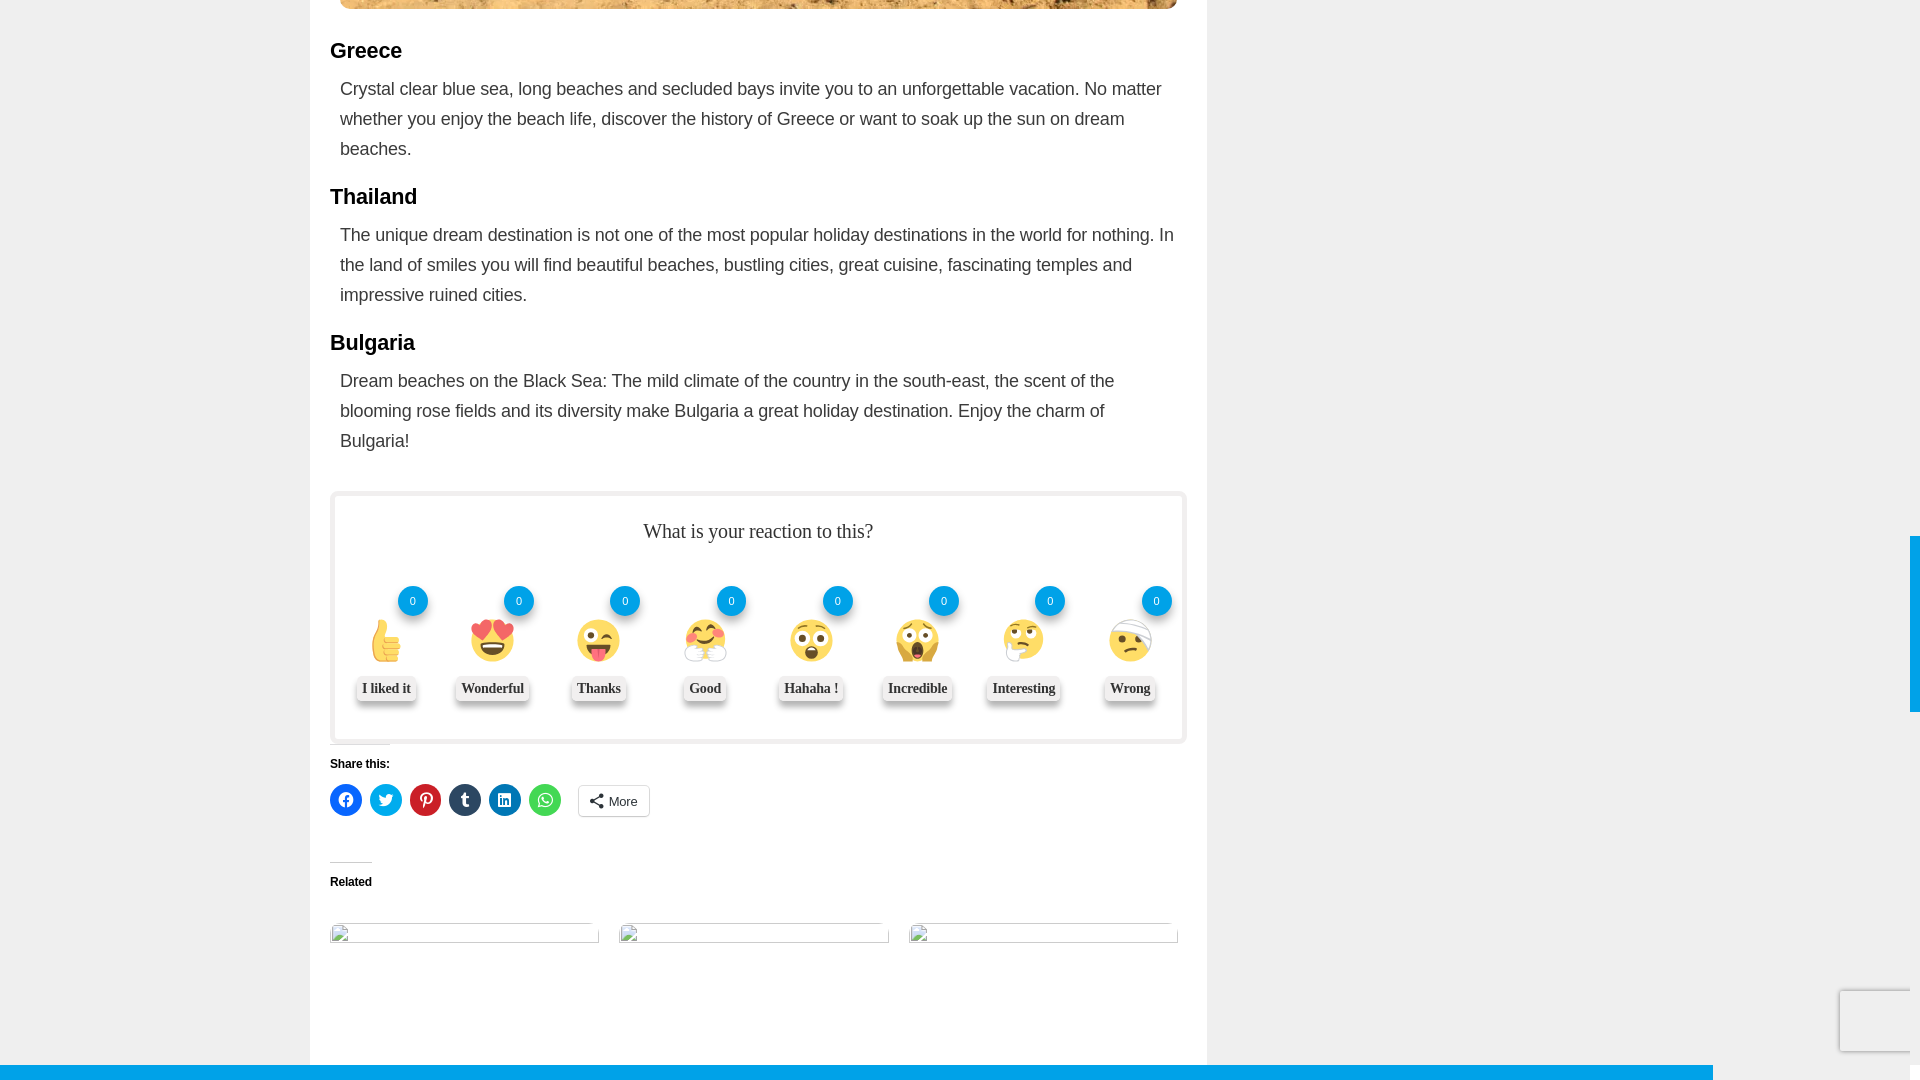 The image size is (1920, 1080). What do you see at coordinates (465, 800) in the screenshot?
I see `Click to share on Tumblr` at bounding box center [465, 800].